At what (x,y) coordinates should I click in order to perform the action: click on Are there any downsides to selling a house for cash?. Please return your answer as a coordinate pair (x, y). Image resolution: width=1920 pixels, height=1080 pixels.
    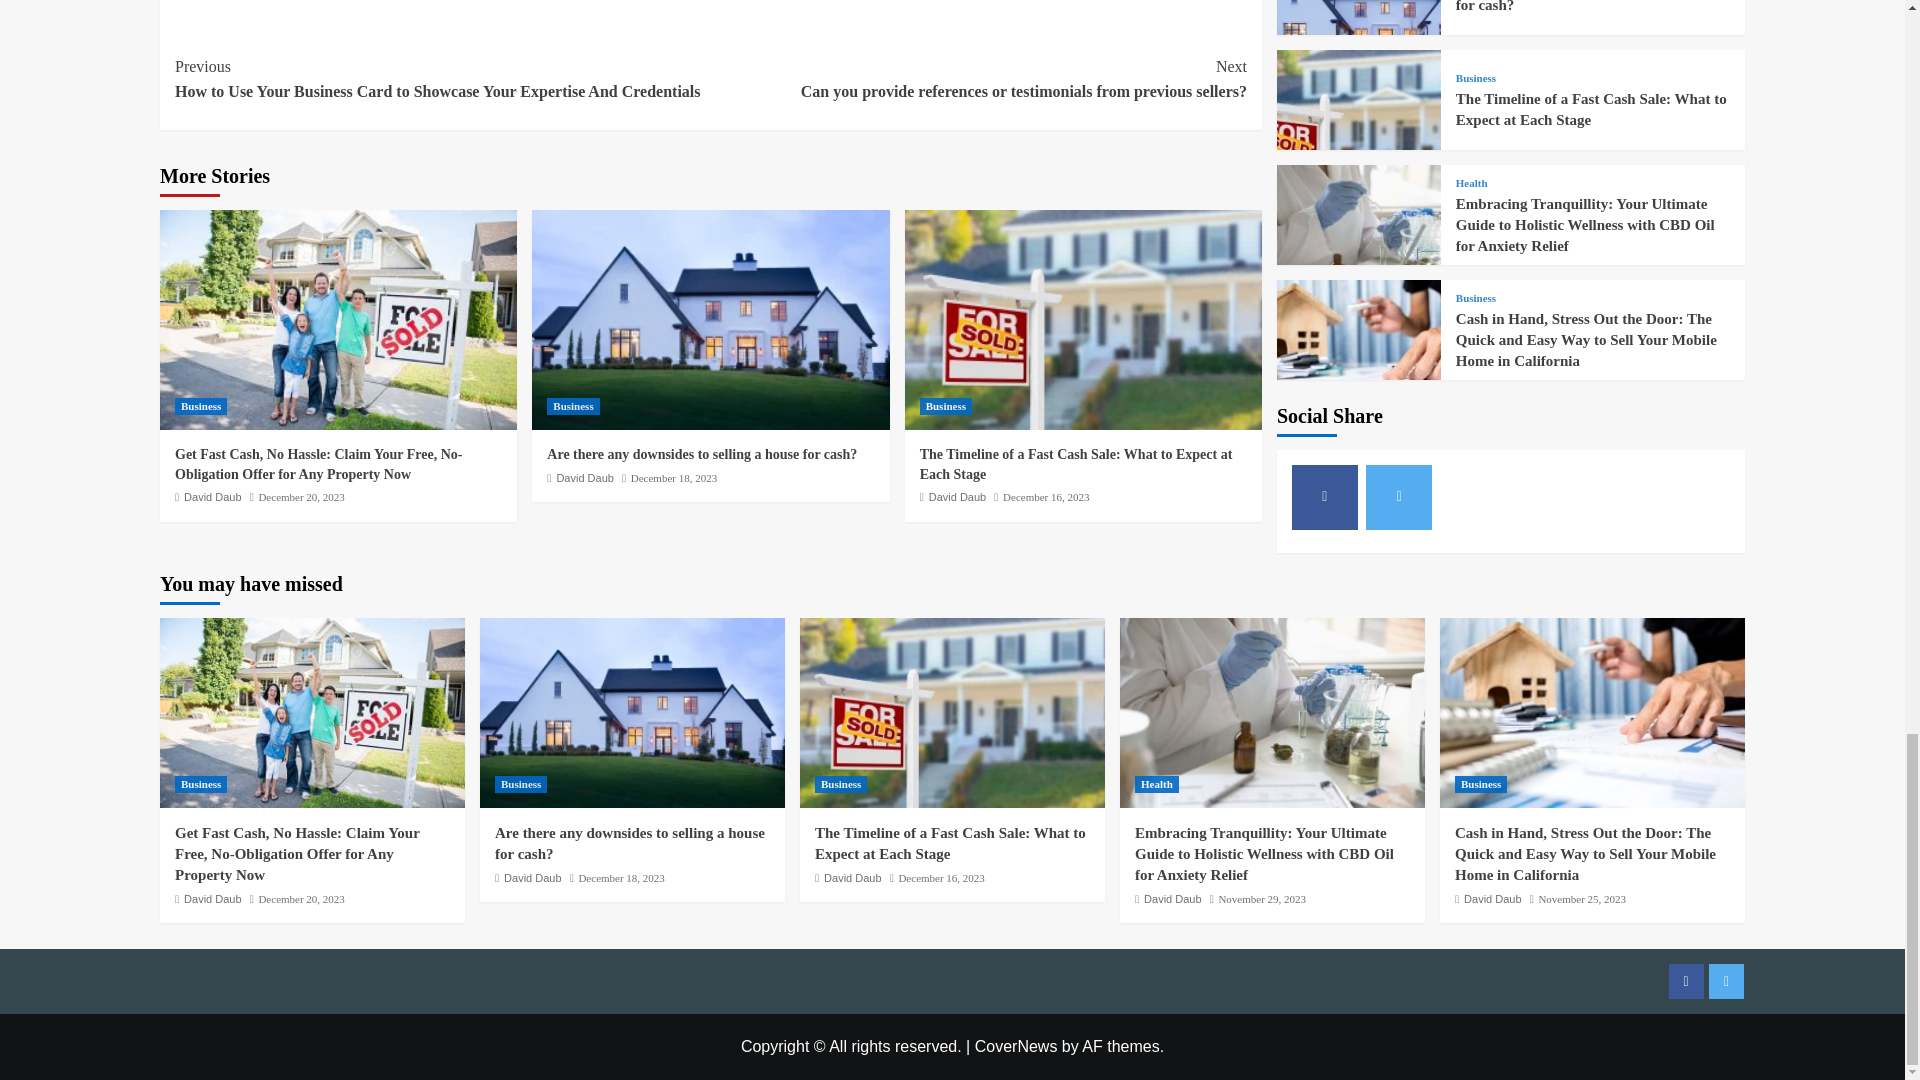
    Looking at the image, I should click on (702, 454).